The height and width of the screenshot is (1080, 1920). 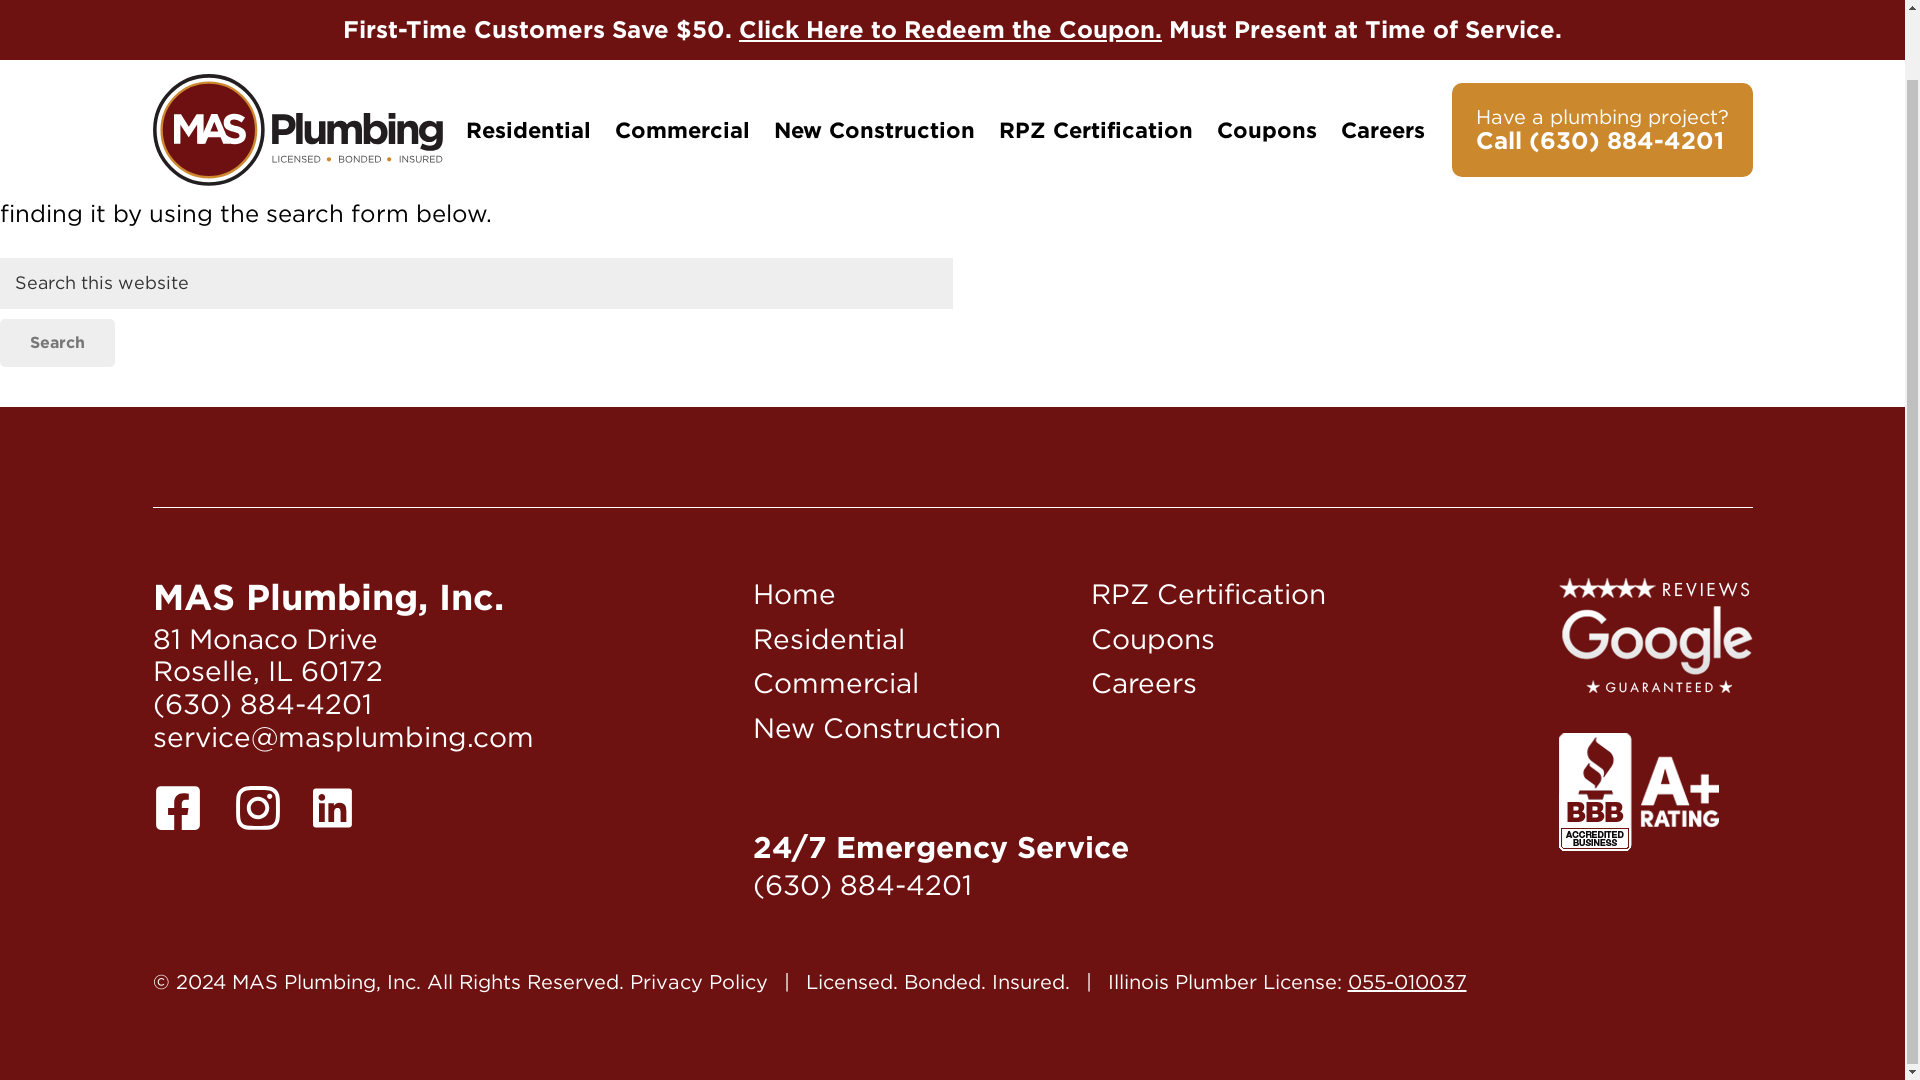 What do you see at coordinates (1143, 682) in the screenshot?
I see `Careers` at bounding box center [1143, 682].